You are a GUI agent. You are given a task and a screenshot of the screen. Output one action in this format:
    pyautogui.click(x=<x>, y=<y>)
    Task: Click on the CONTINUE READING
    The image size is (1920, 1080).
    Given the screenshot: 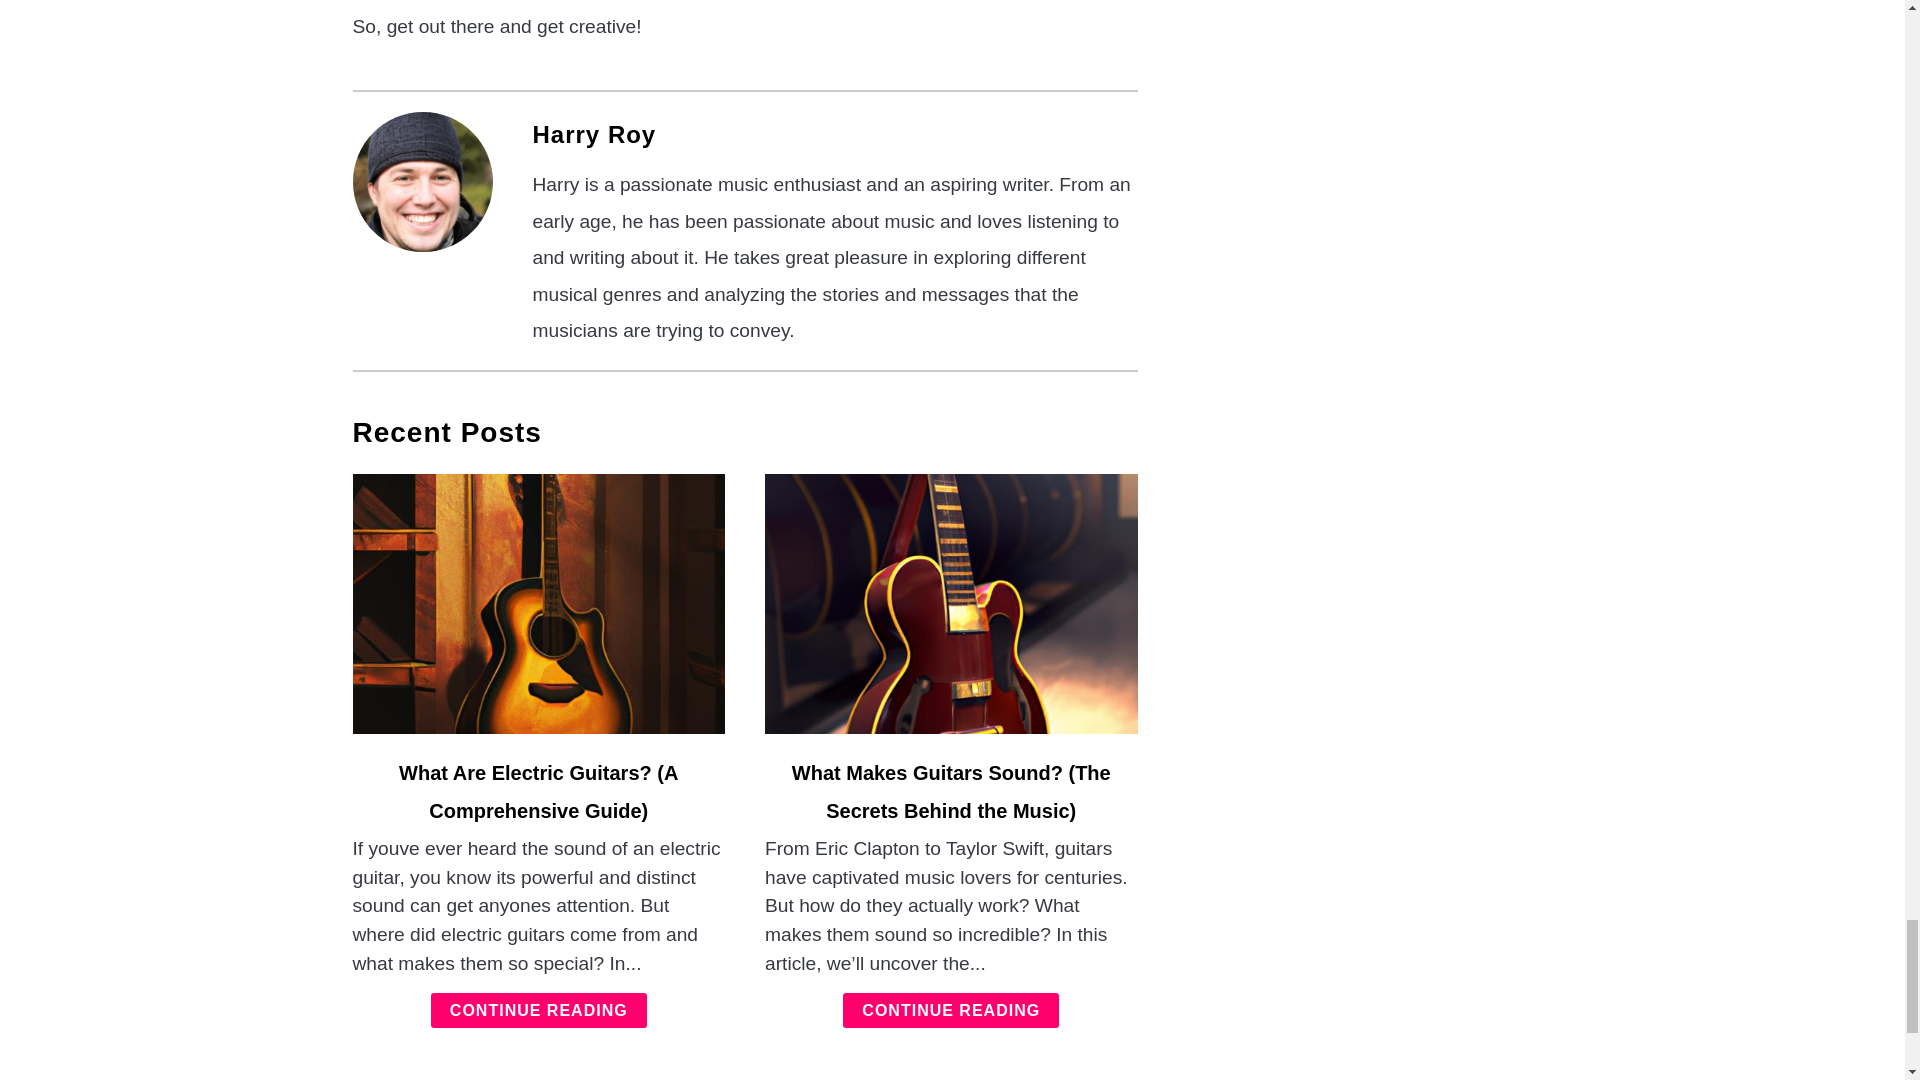 What is the action you would take?
    pyautogui.click(x=950, y=1010)
    